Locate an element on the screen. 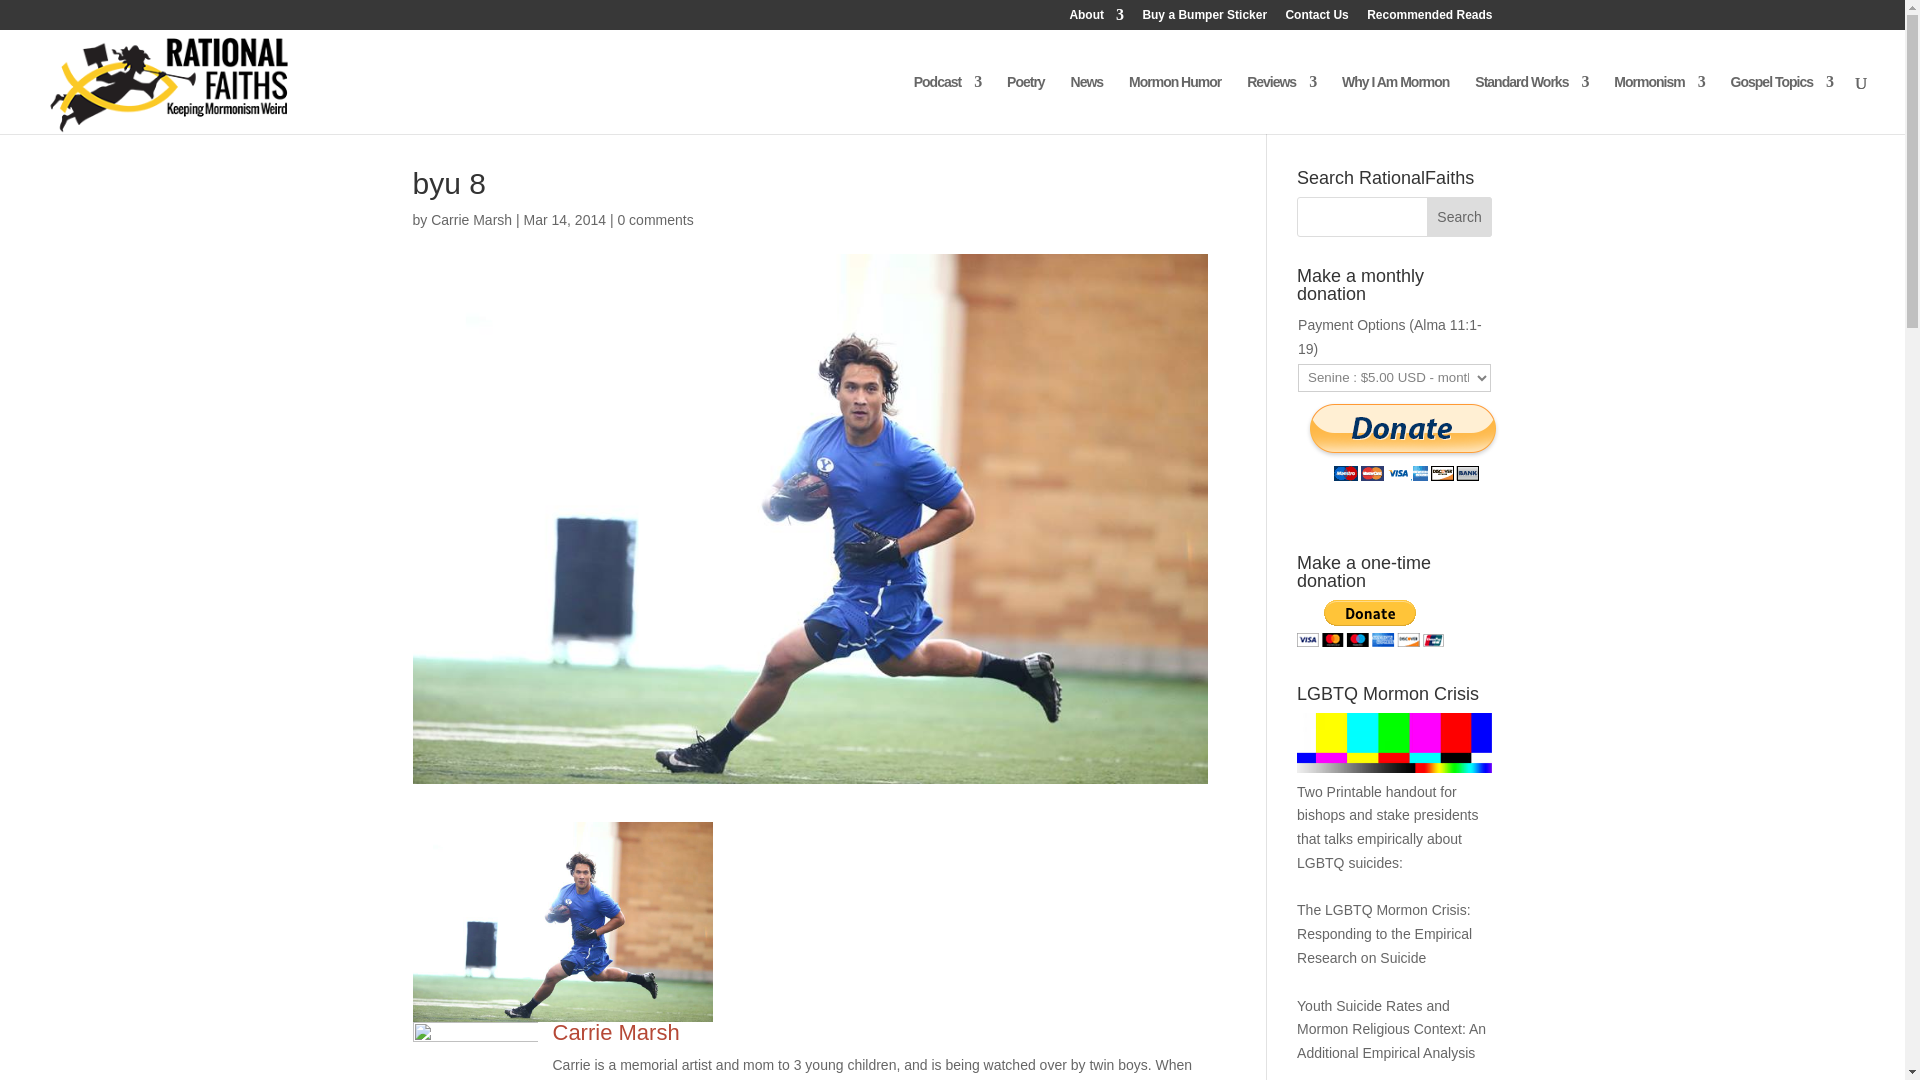 This screenshot has width=1920, height=1080. Reviews is located at coordinates (1280, 104).